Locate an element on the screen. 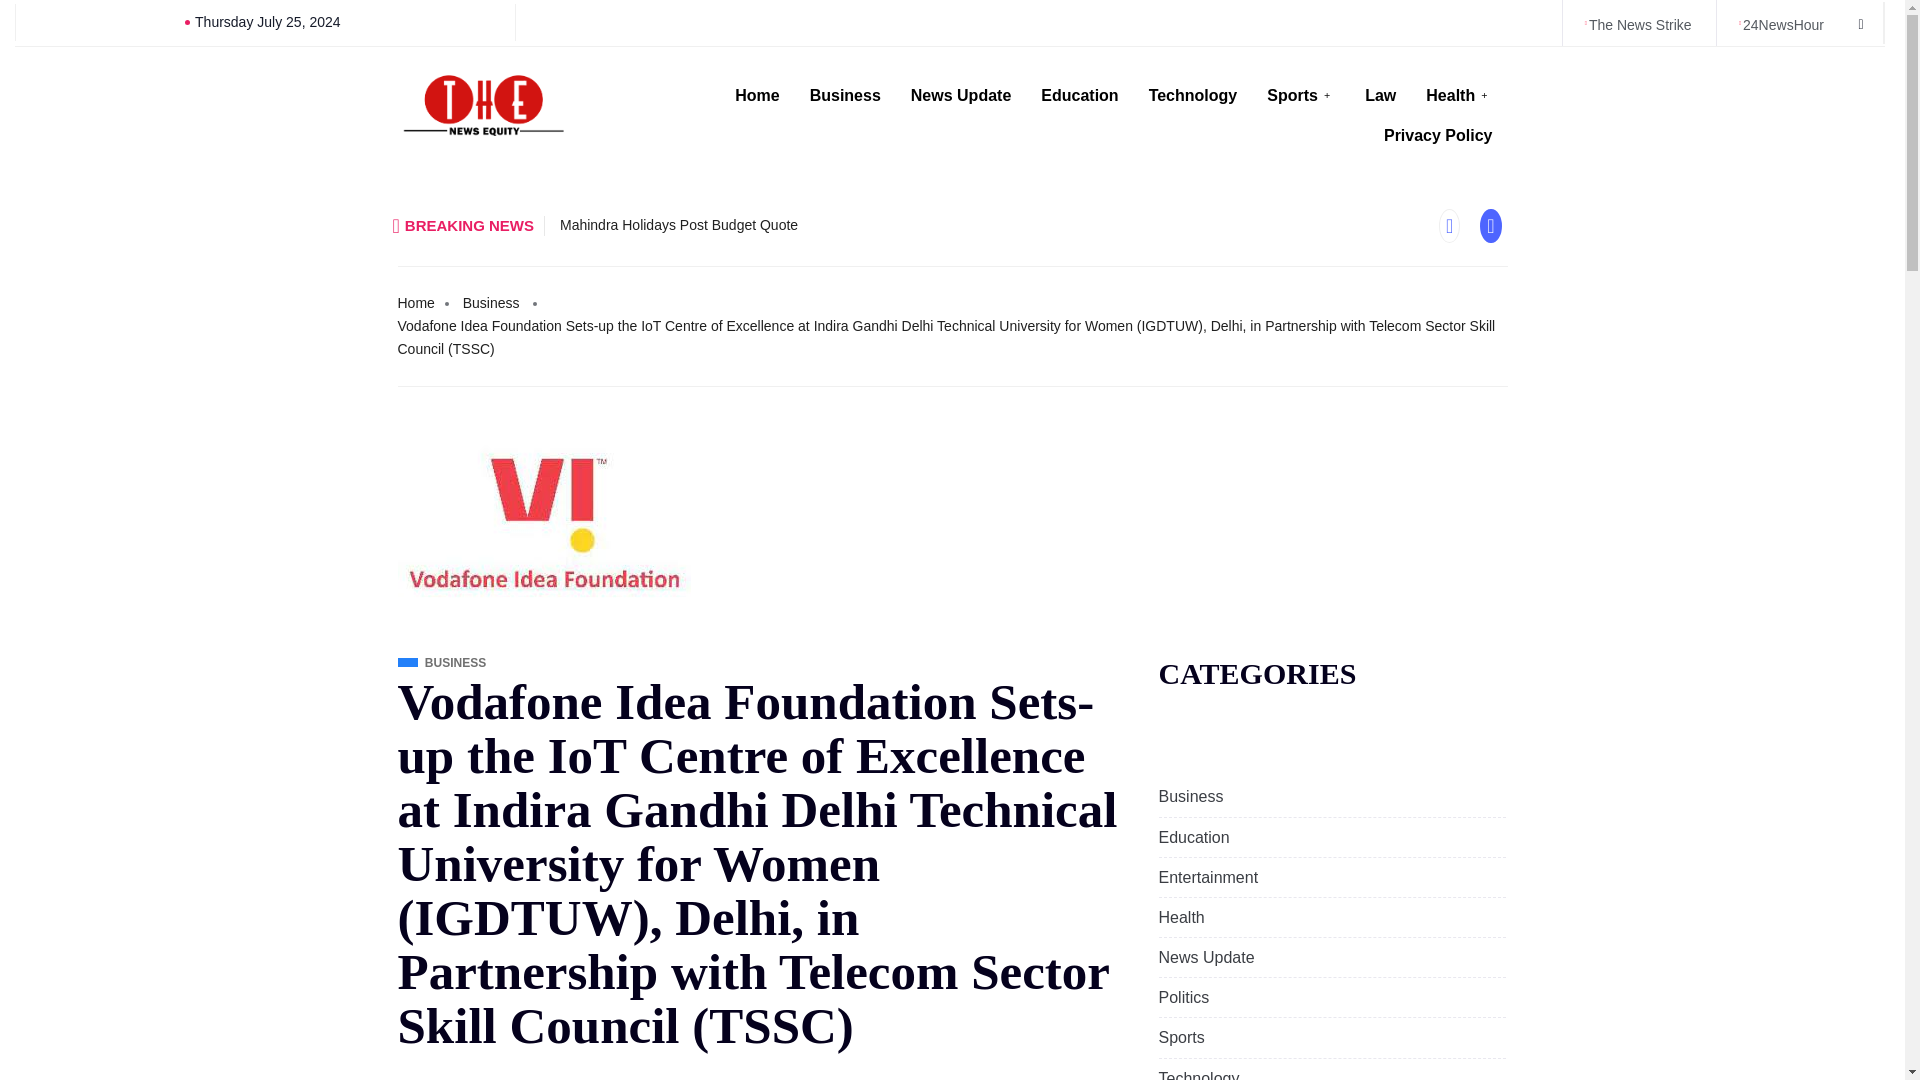 The width and height of the screenshot is (1920, 1080). Privacy Policy is located at coordinates (1438, 135).